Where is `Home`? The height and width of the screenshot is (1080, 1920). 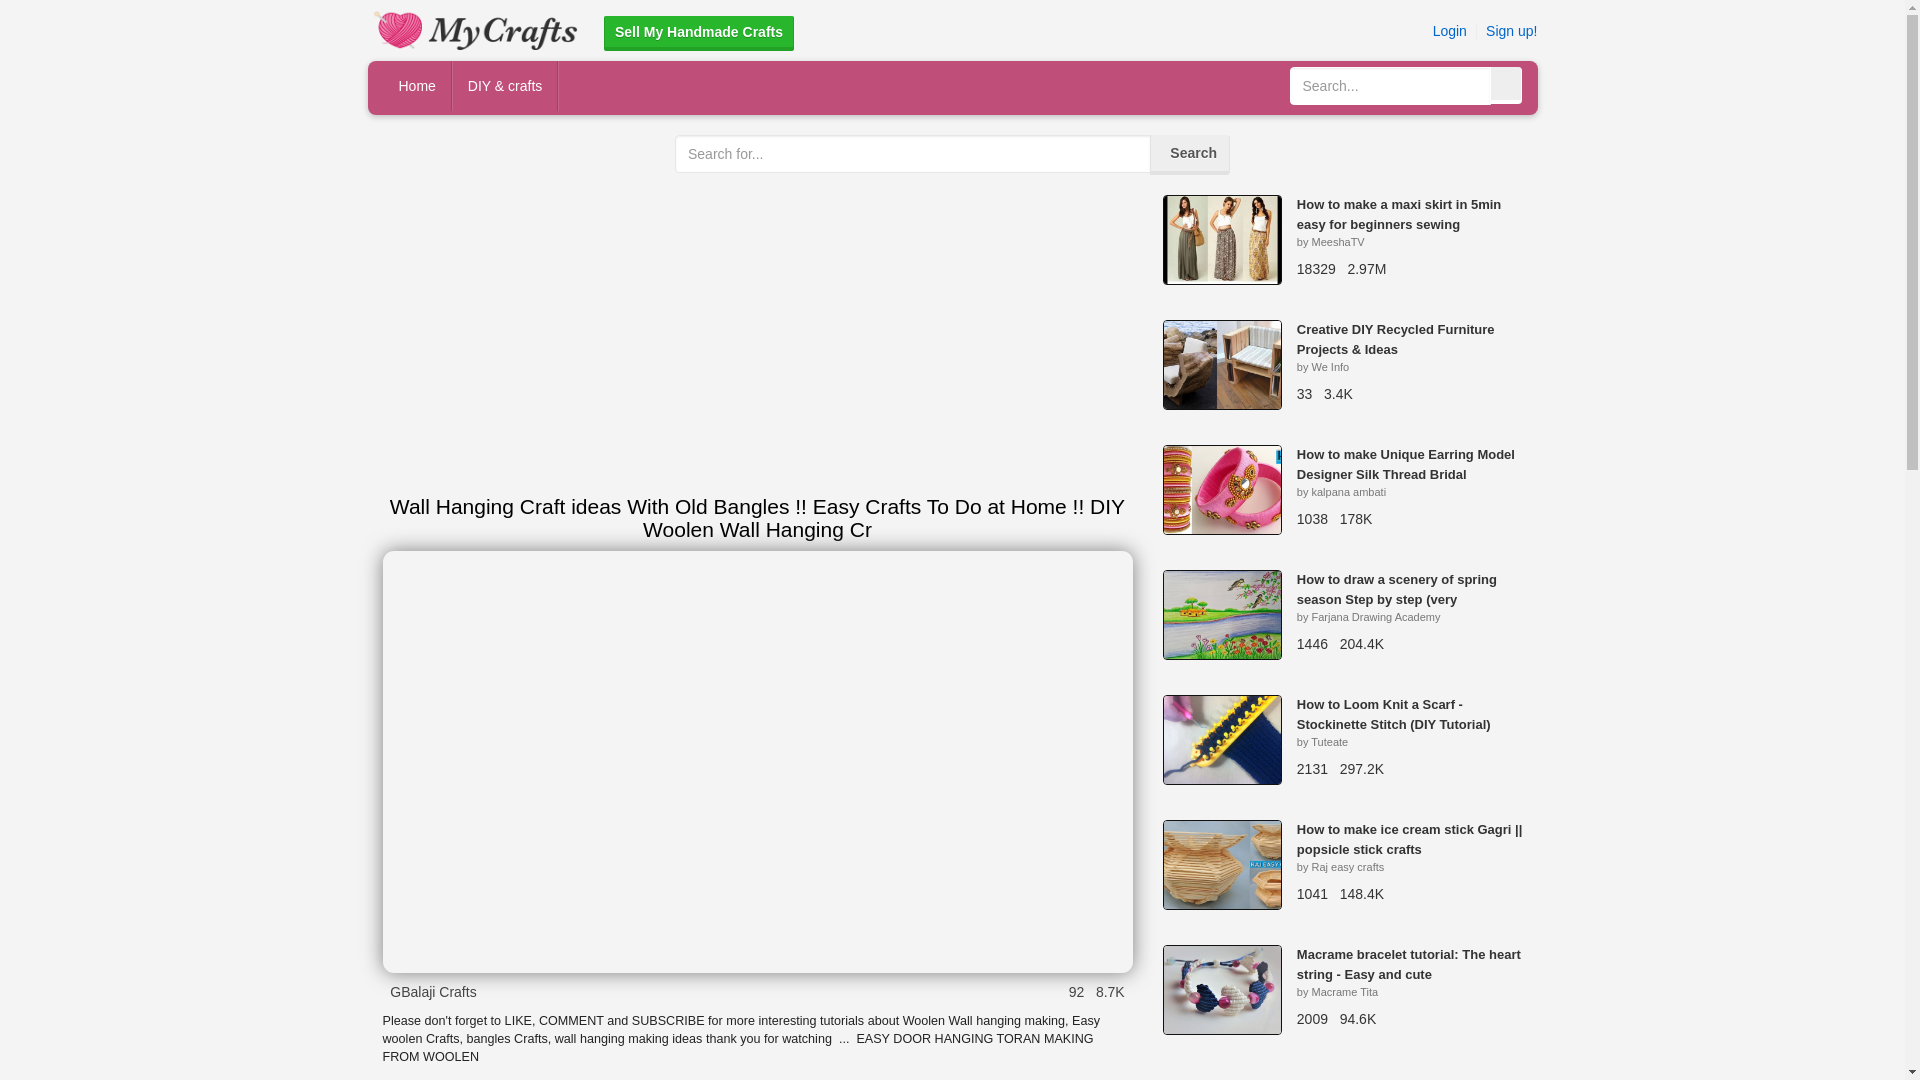 Home is located at coordinates (418, 86).